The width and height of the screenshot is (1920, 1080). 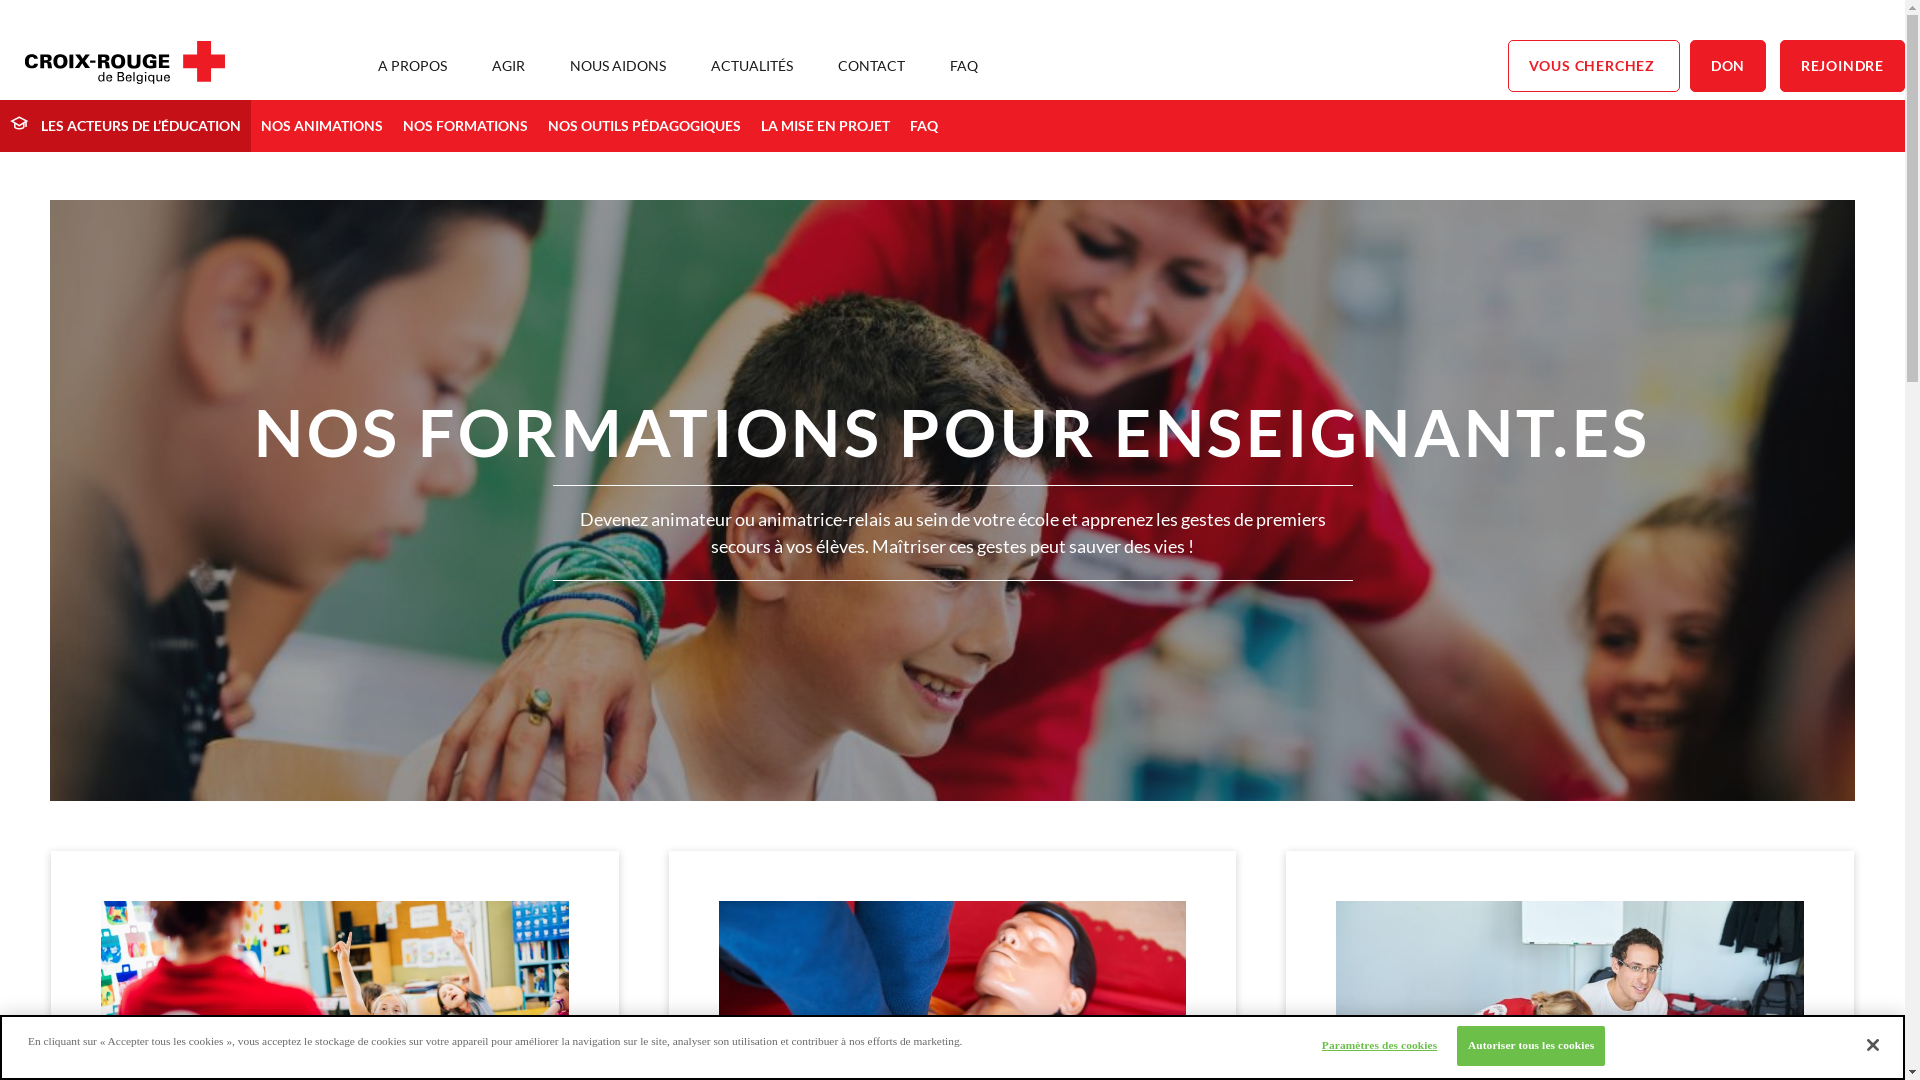 I want to click on REJOINDRE, so click(x=1842, y=66).